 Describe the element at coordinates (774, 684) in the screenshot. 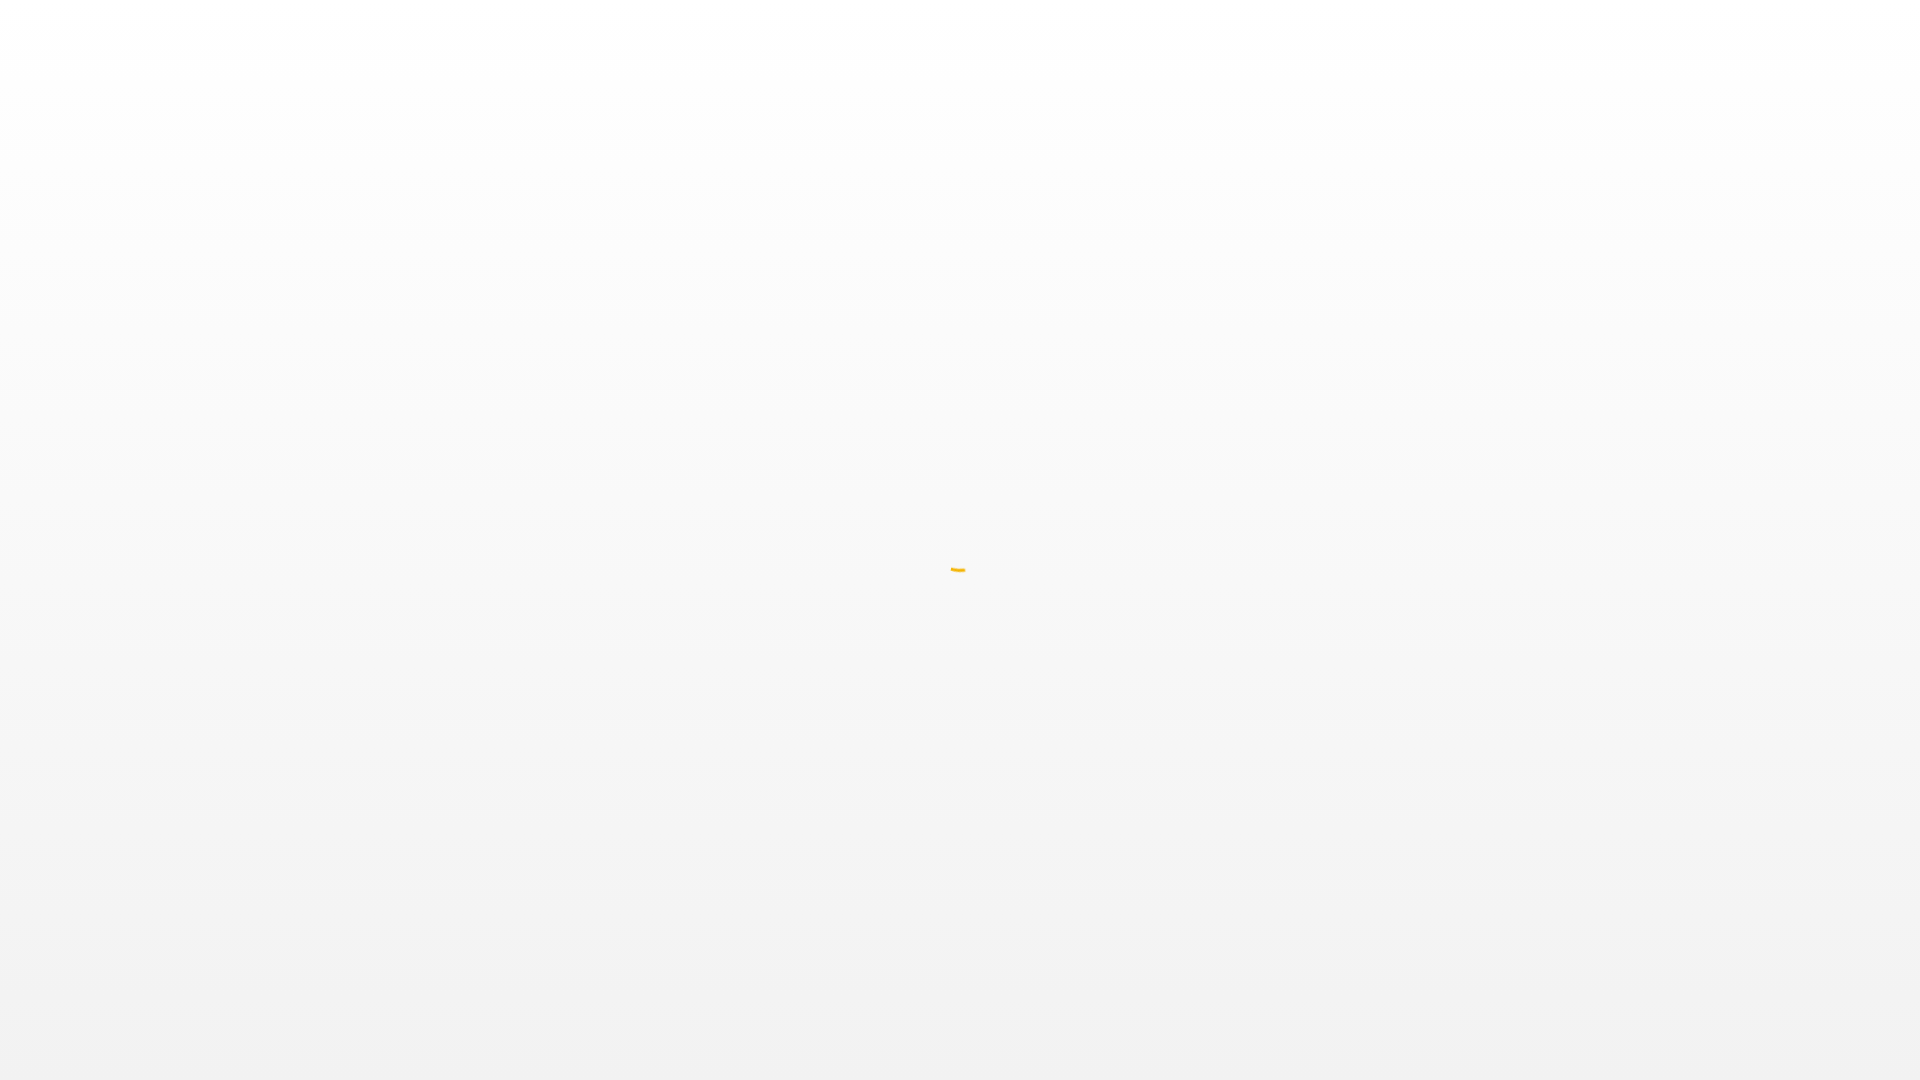

I see `Offres d'emploi professeurs` at that location.